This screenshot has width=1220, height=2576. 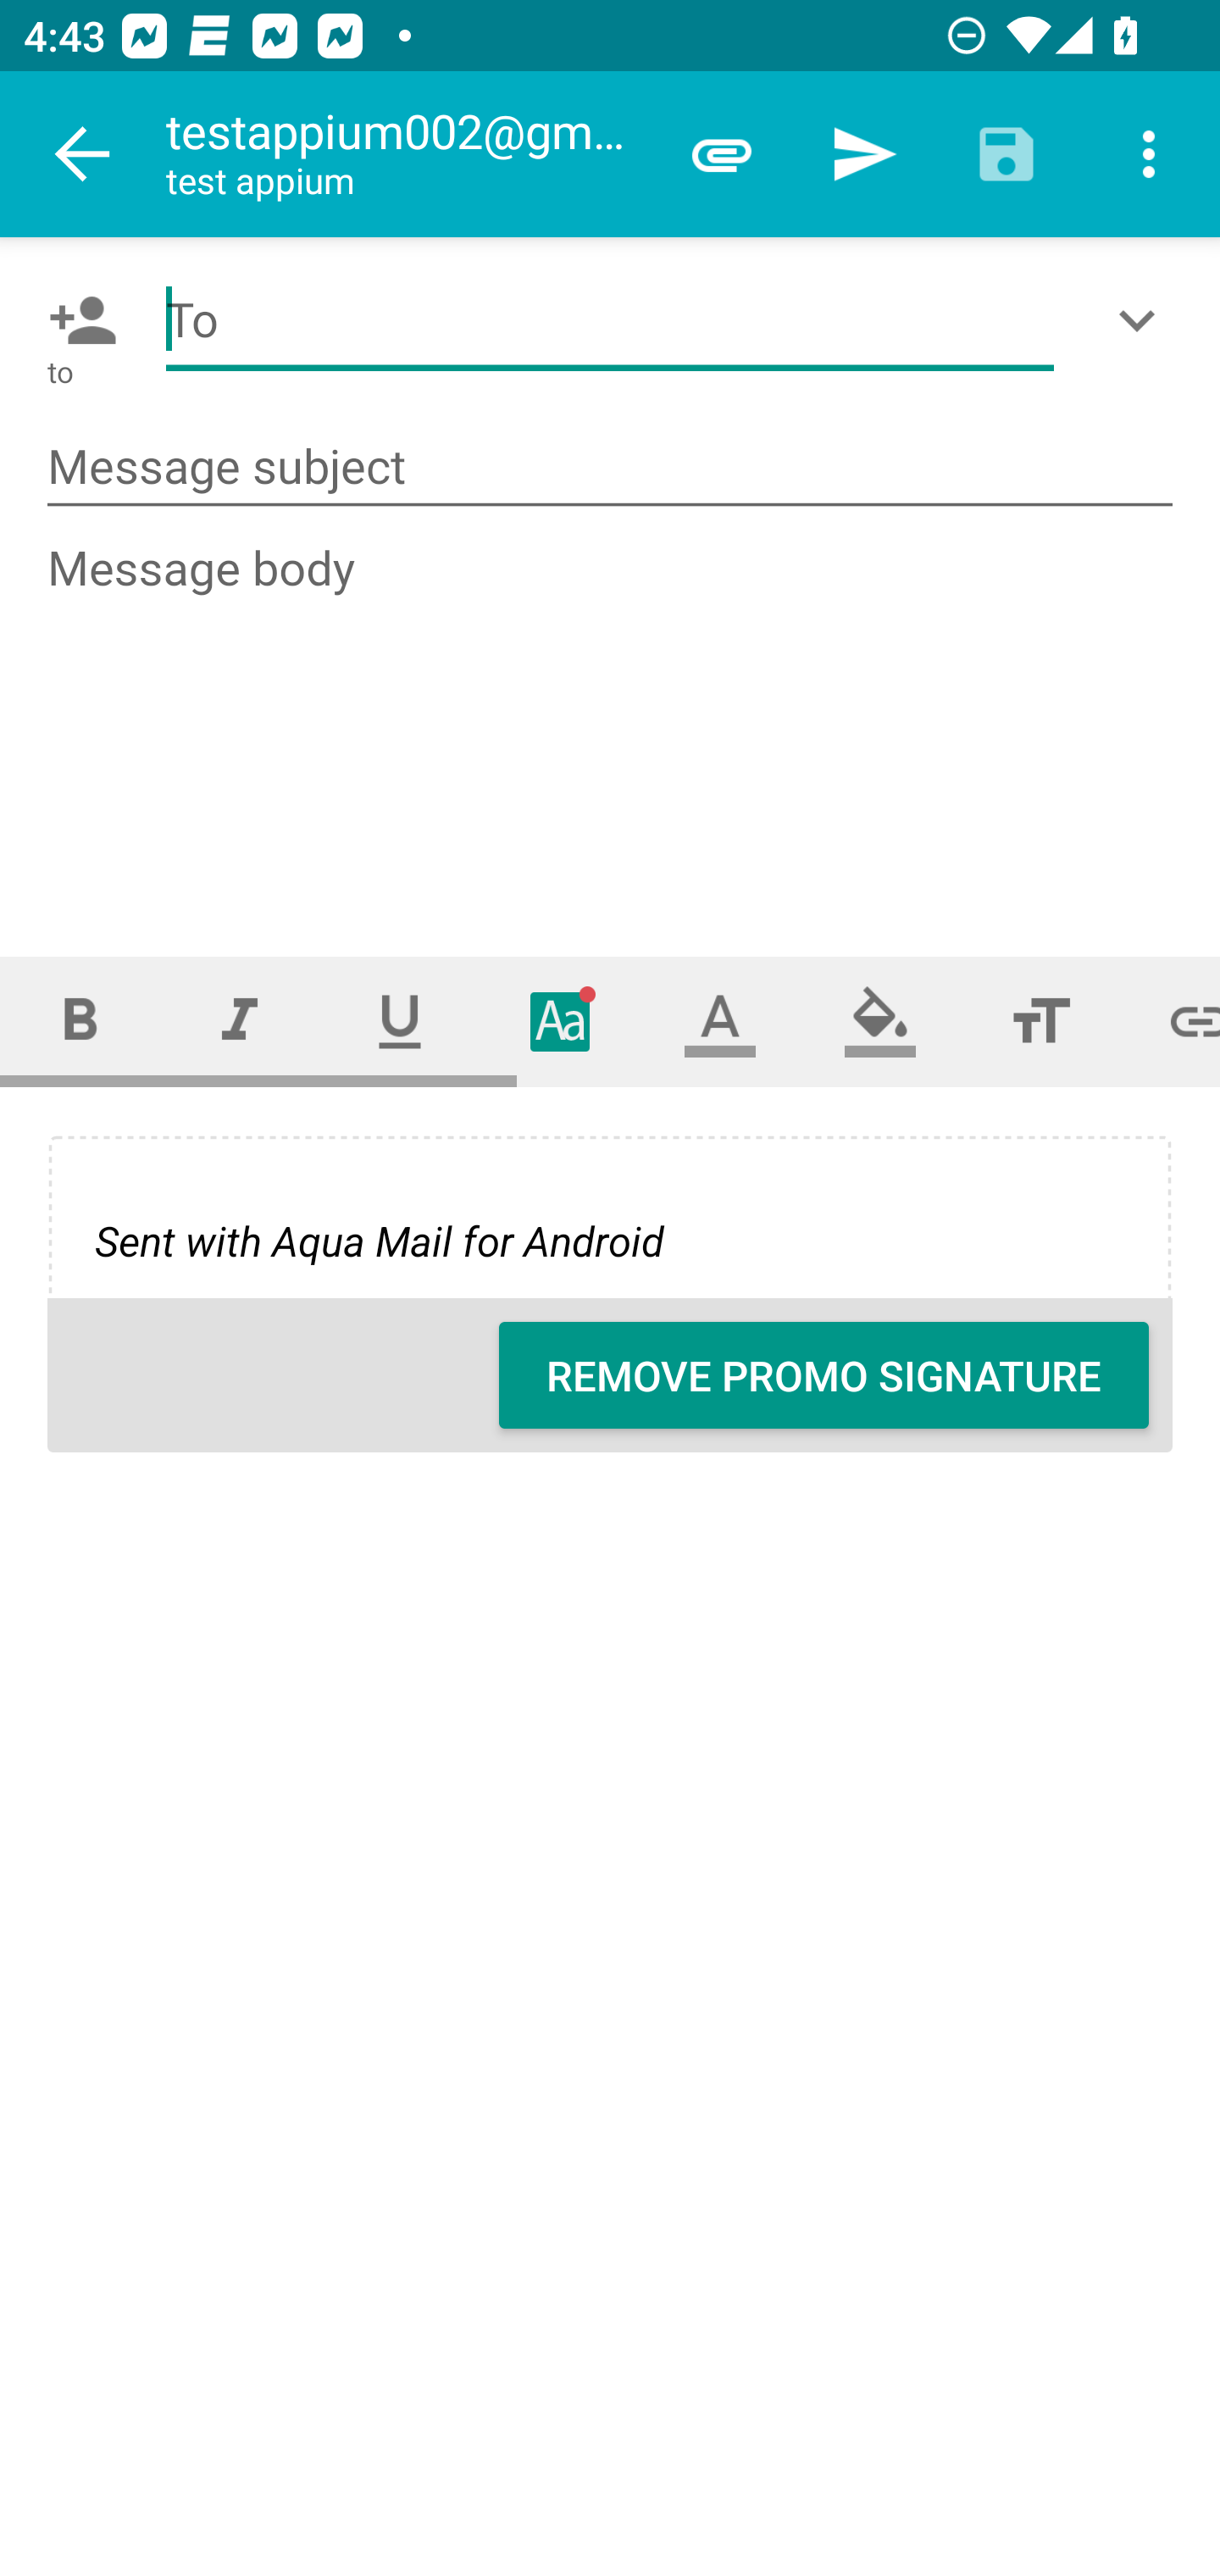 I want to click on Fill color, so click(x=880, y=1020).